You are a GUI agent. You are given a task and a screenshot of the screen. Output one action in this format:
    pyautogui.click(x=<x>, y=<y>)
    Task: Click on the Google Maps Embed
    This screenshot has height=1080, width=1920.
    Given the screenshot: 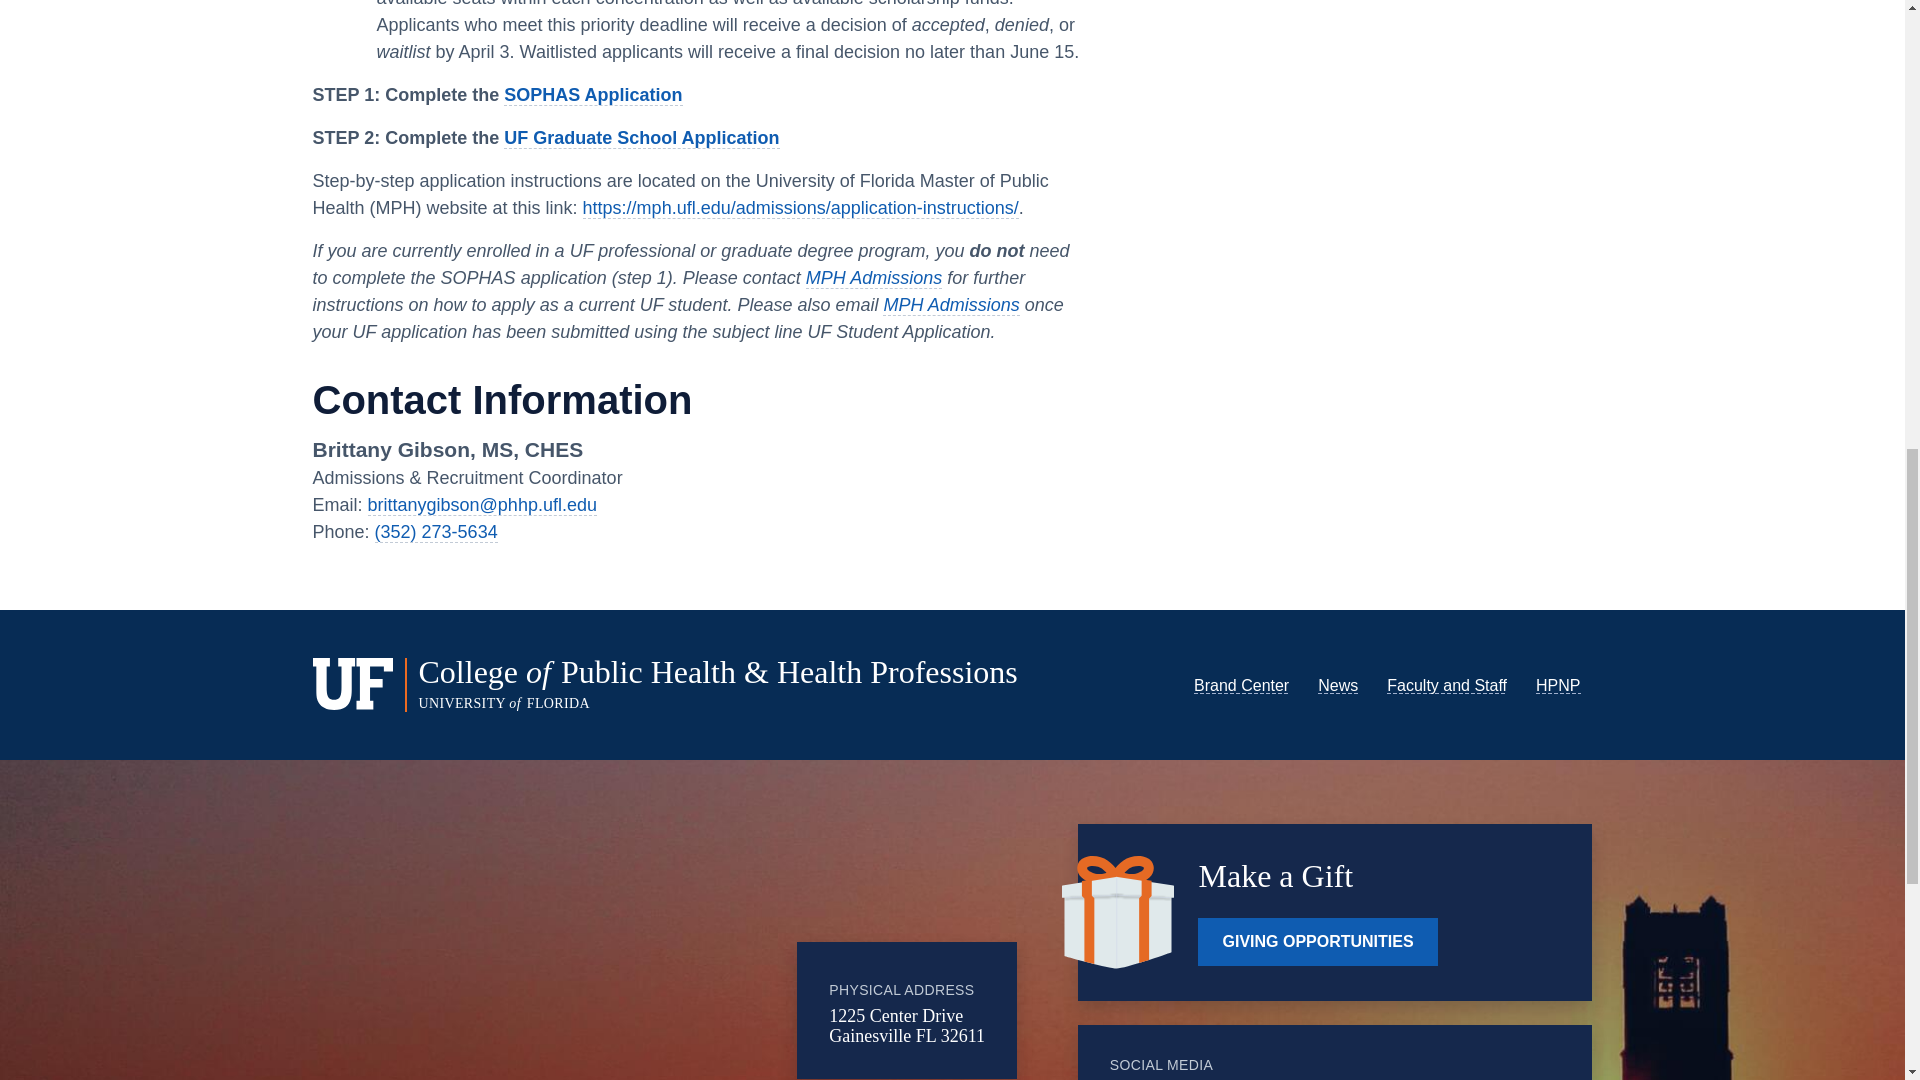 What is the action you would take?
    pyautogui.click(x=633, y=955)
    